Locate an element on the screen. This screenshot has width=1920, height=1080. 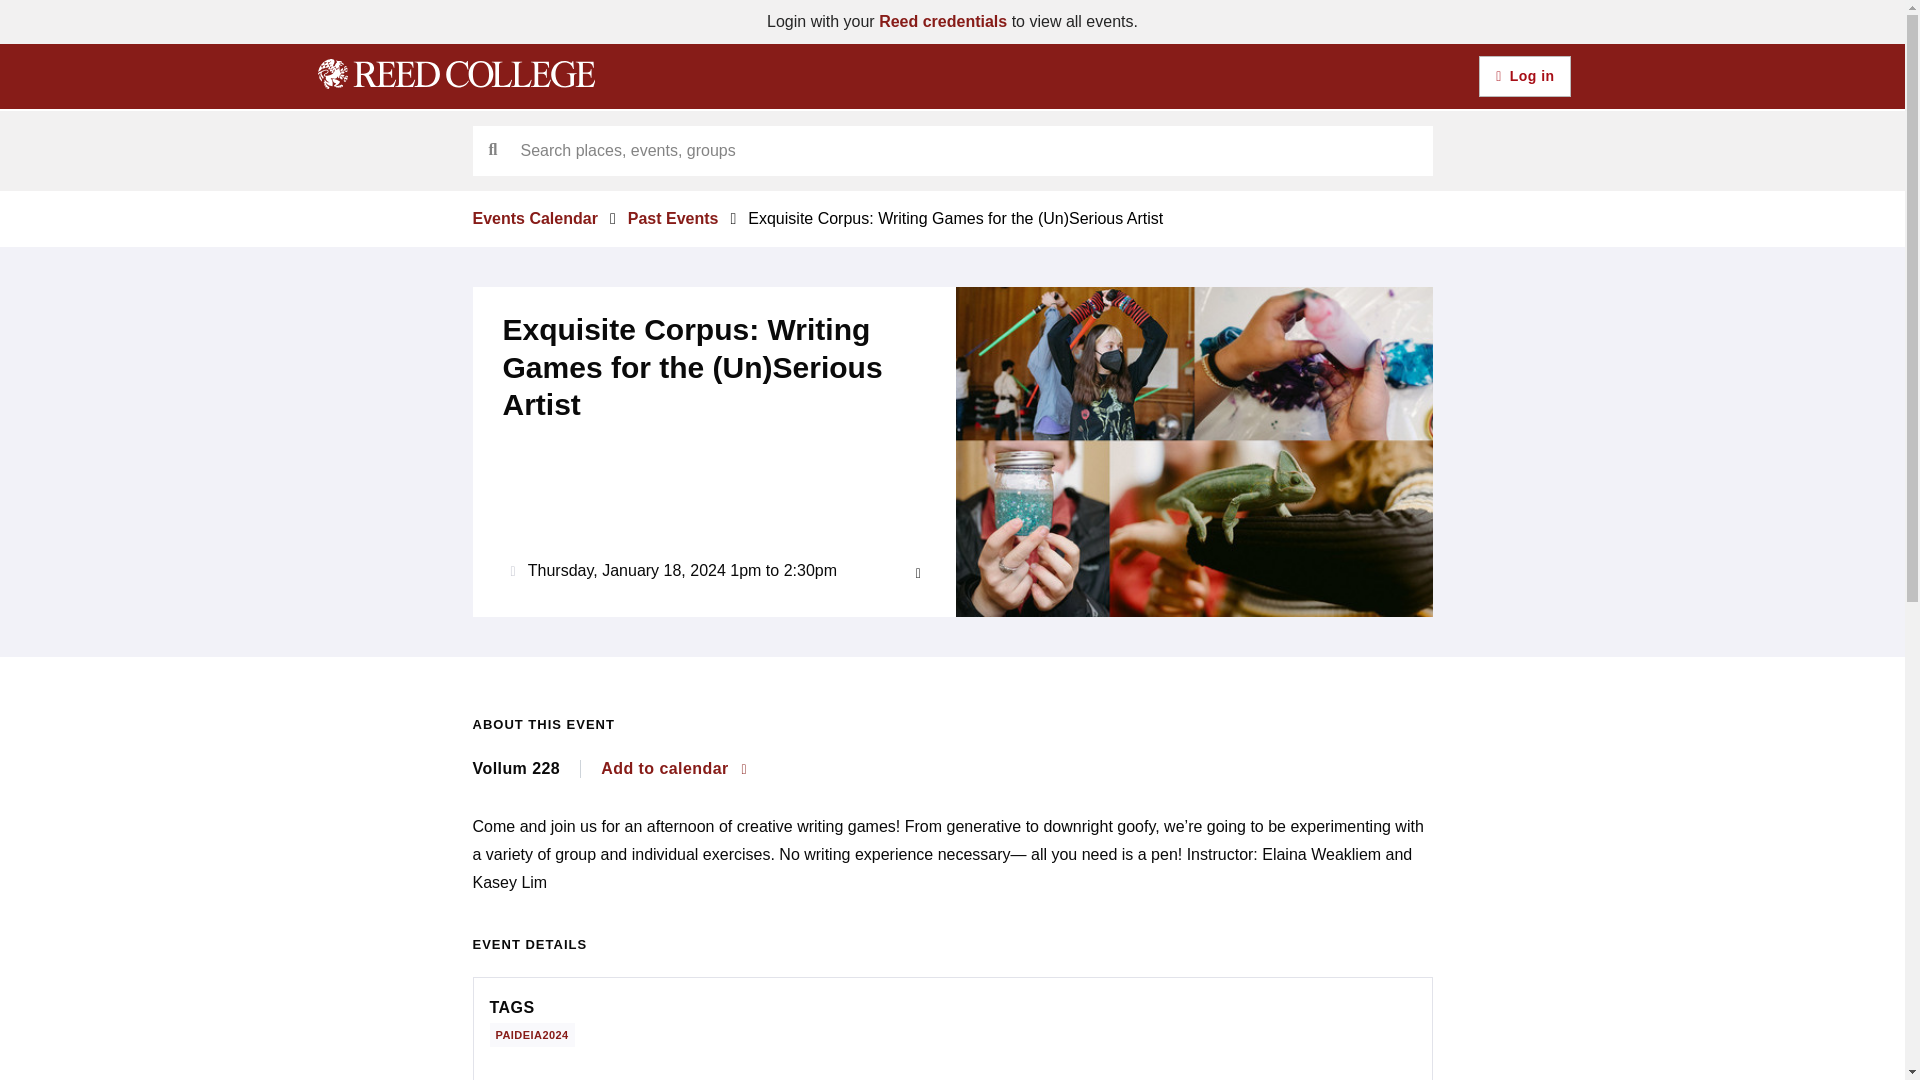
Add to calendar is located at coordinates (673, 768).